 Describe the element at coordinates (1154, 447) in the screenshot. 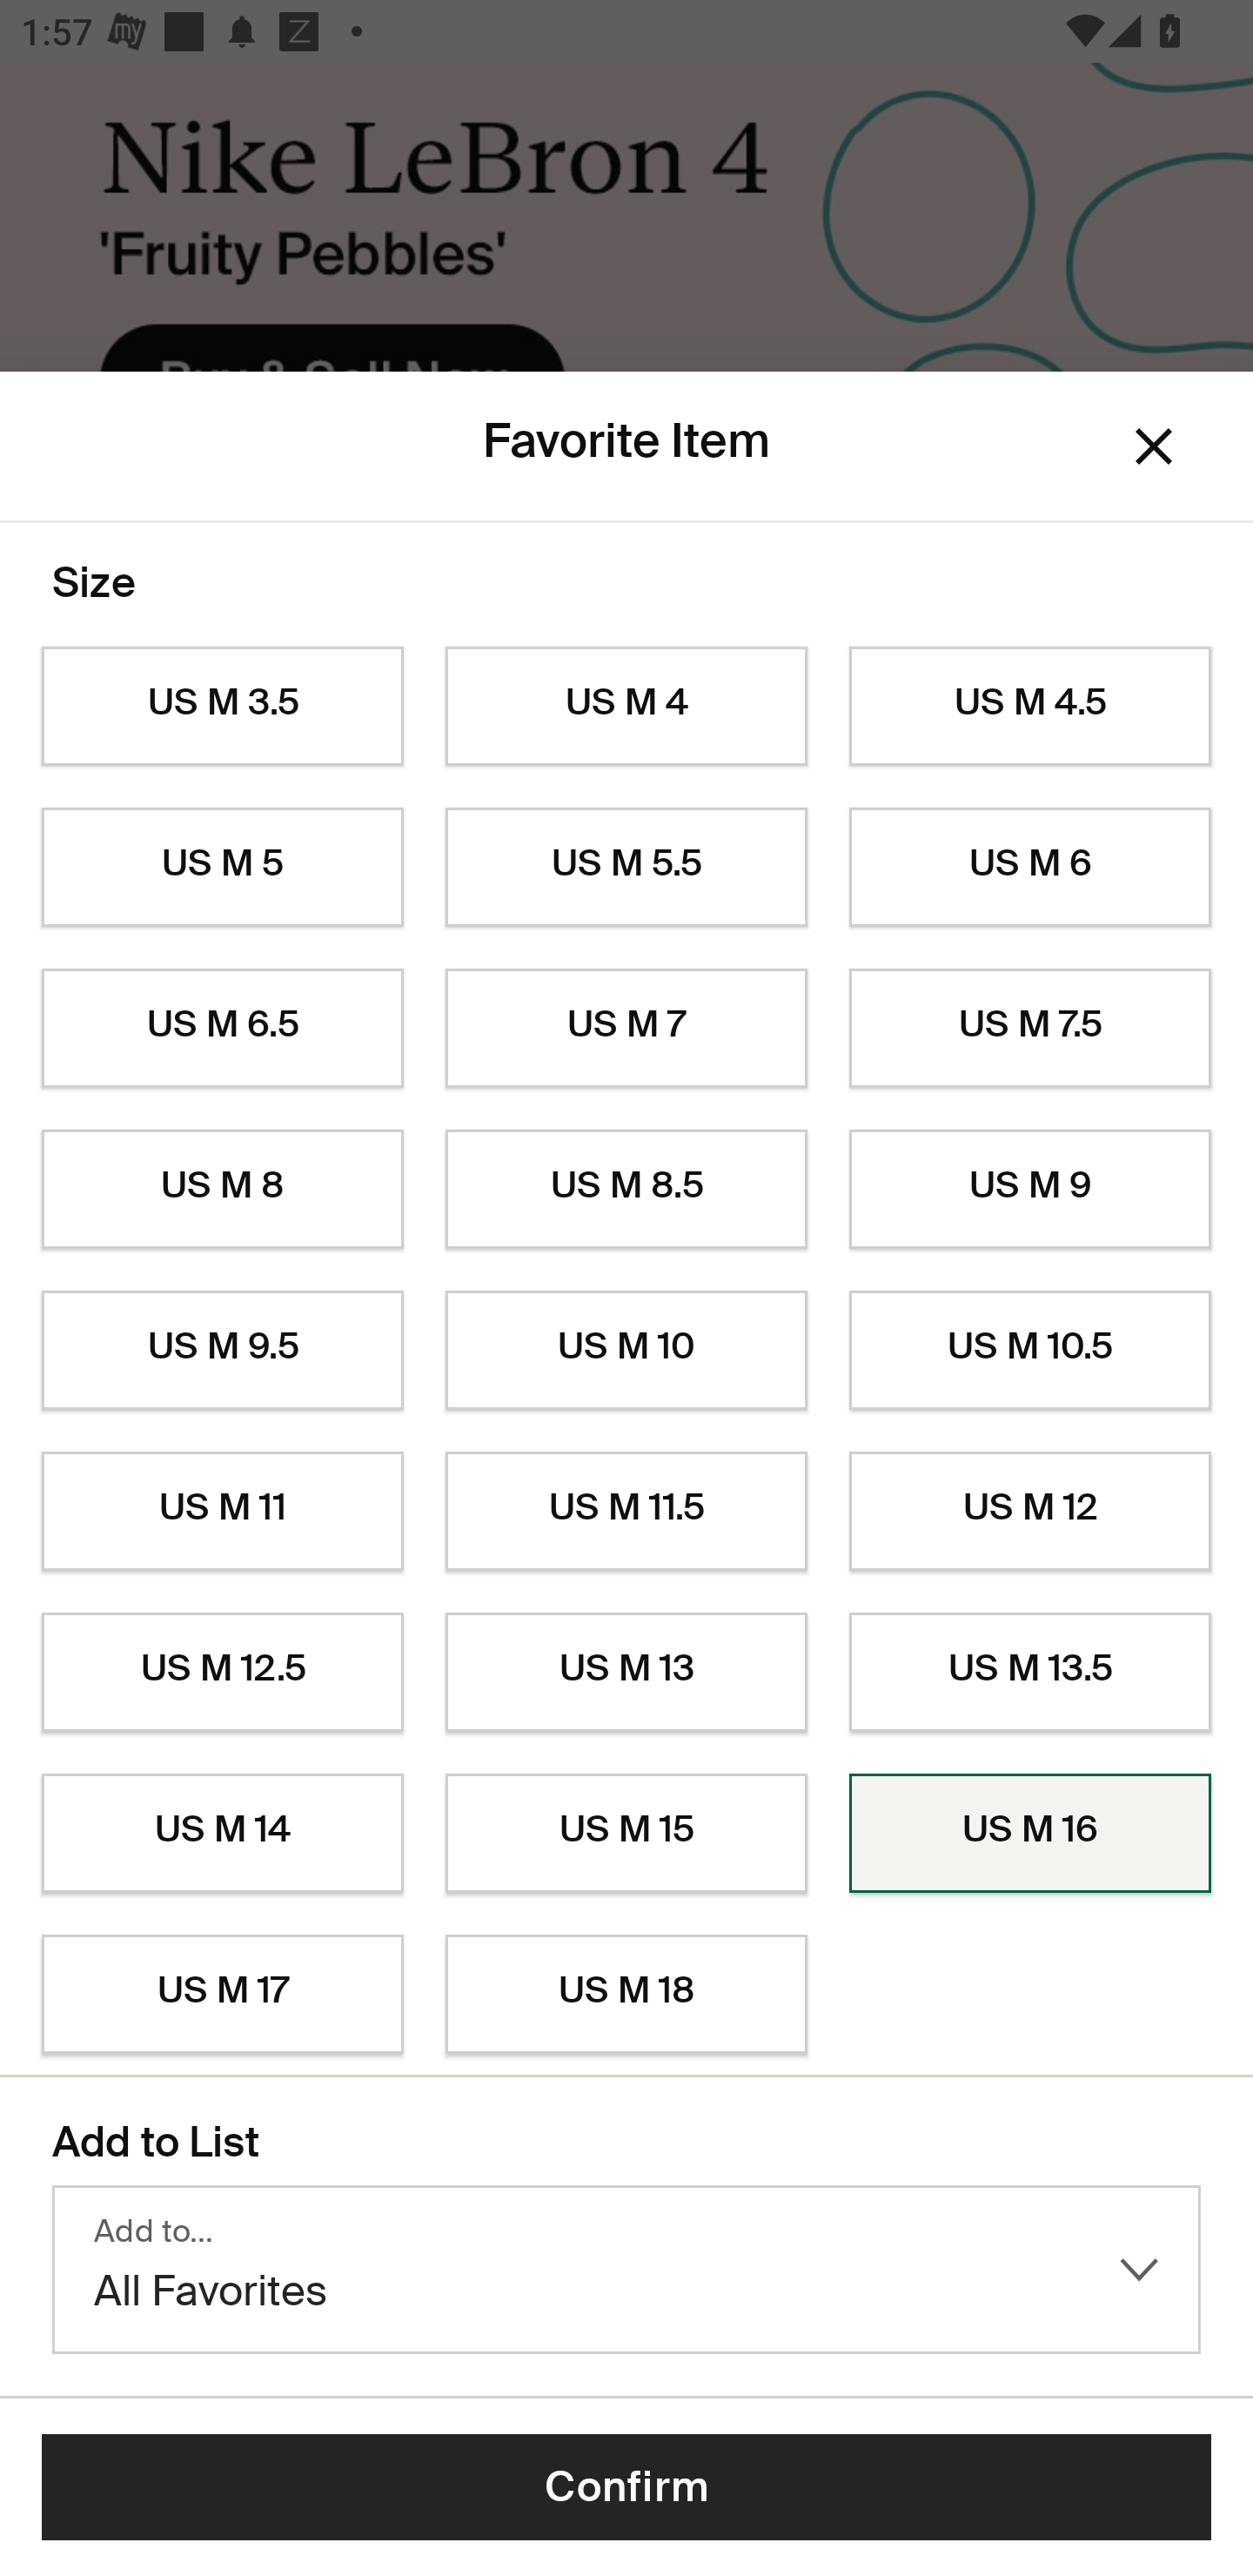

I see `Dismiss` at that location.